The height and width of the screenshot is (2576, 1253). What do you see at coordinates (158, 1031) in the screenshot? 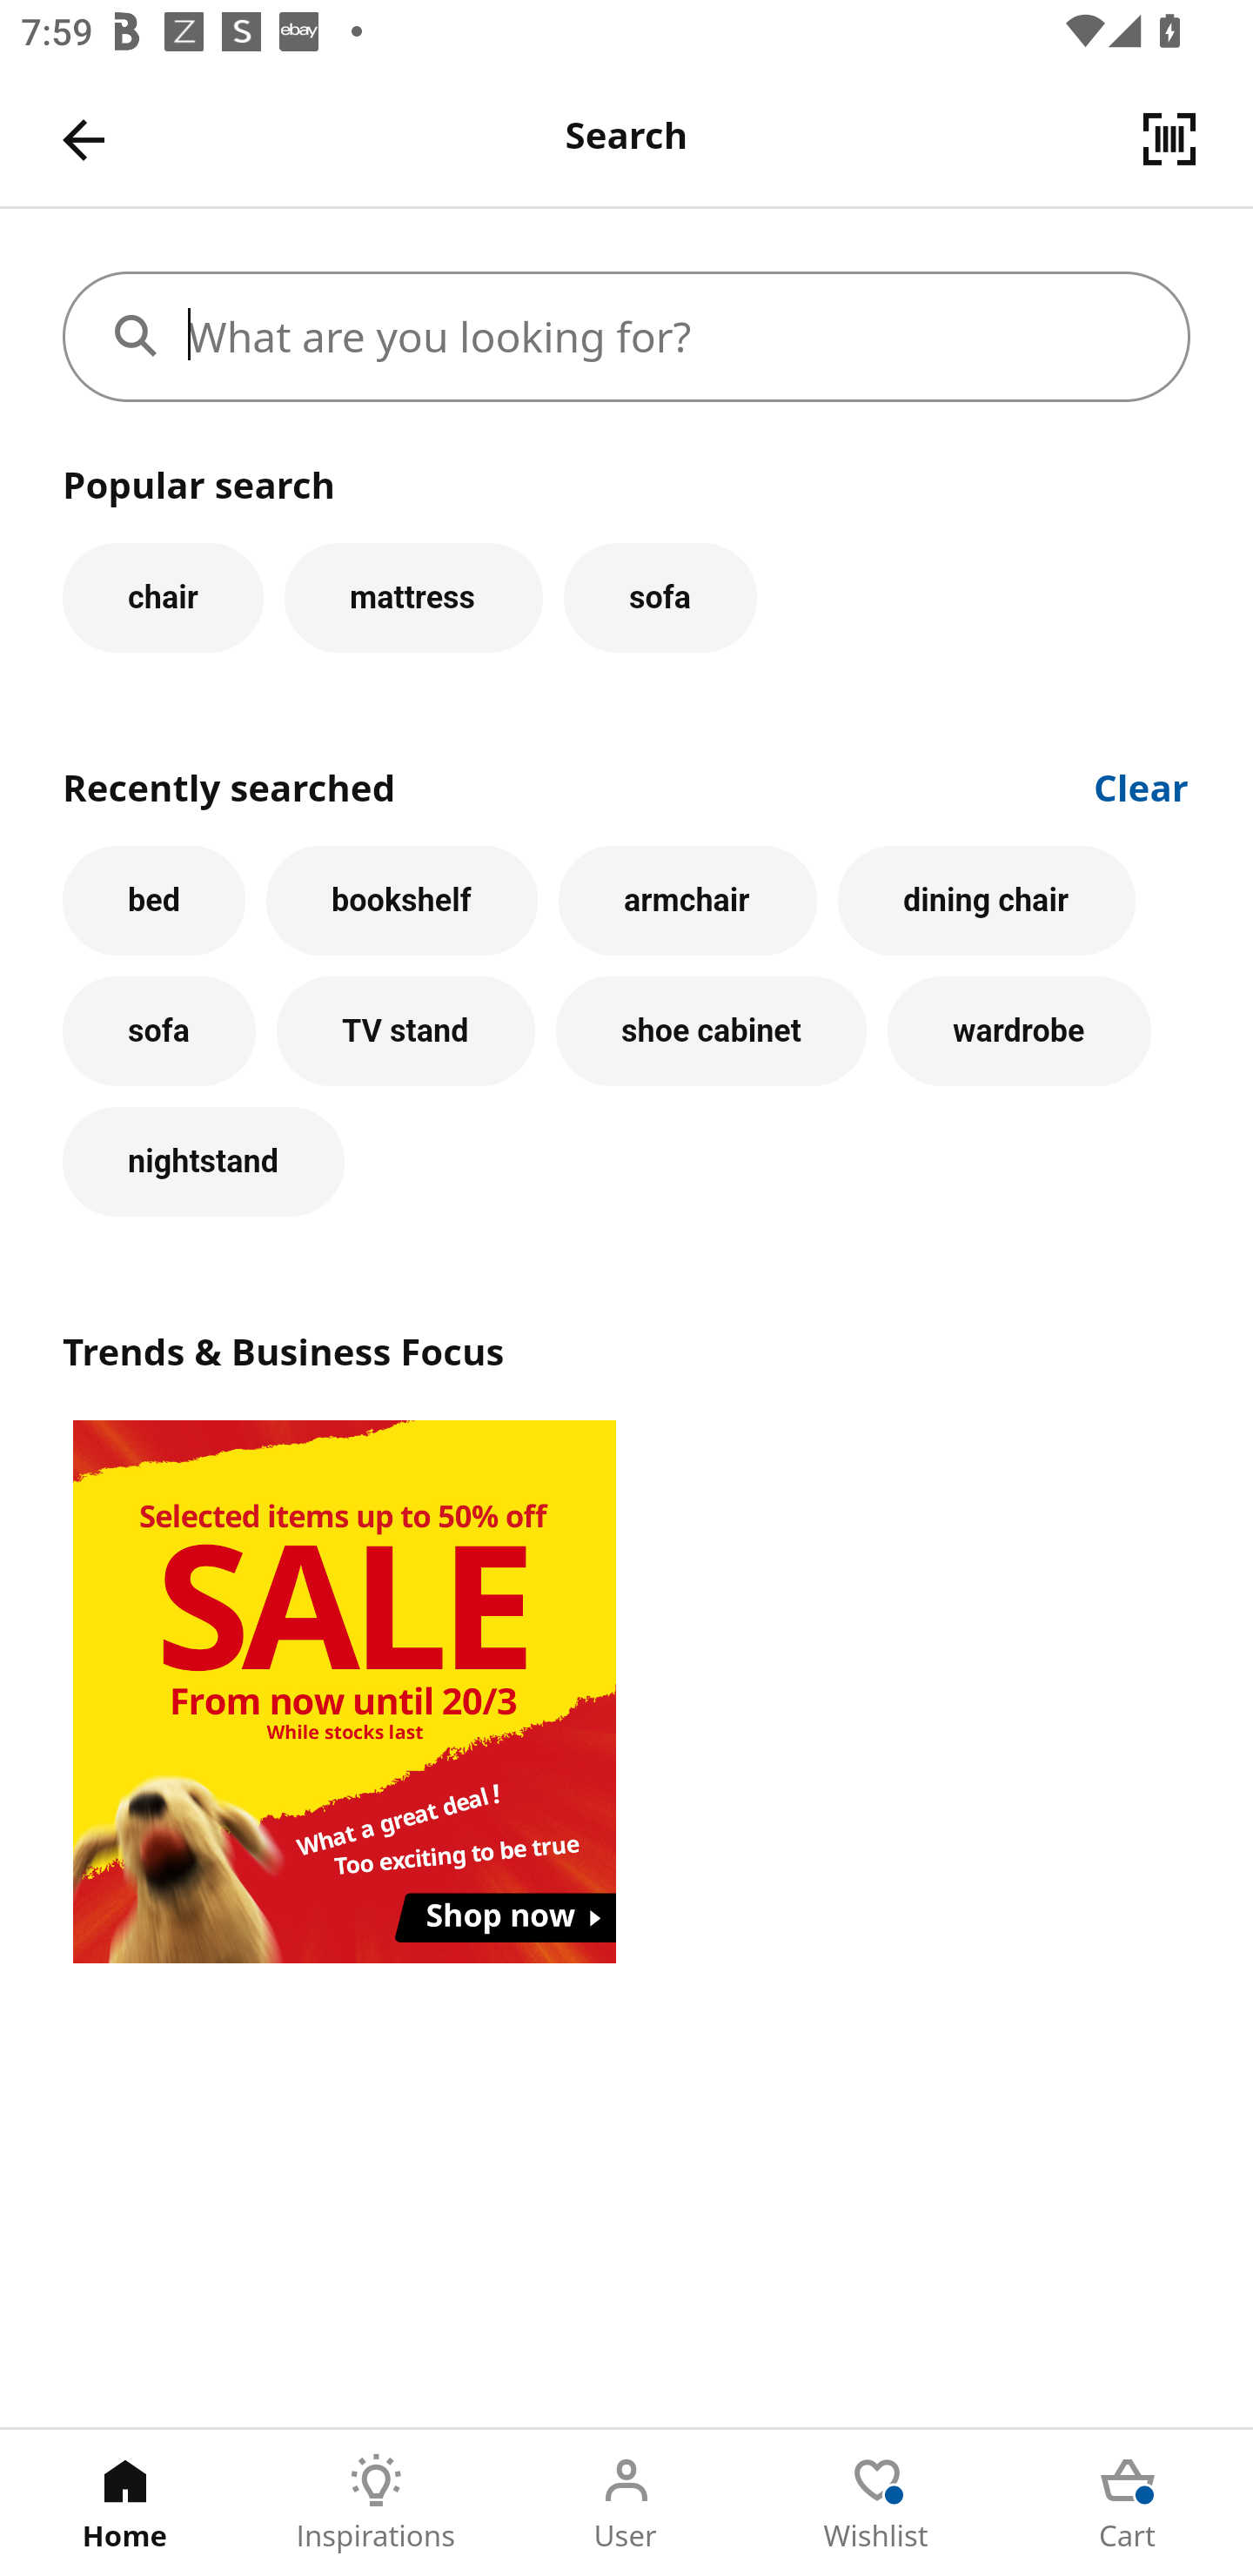
I see `sofa` at bounding box center [158, 1031].